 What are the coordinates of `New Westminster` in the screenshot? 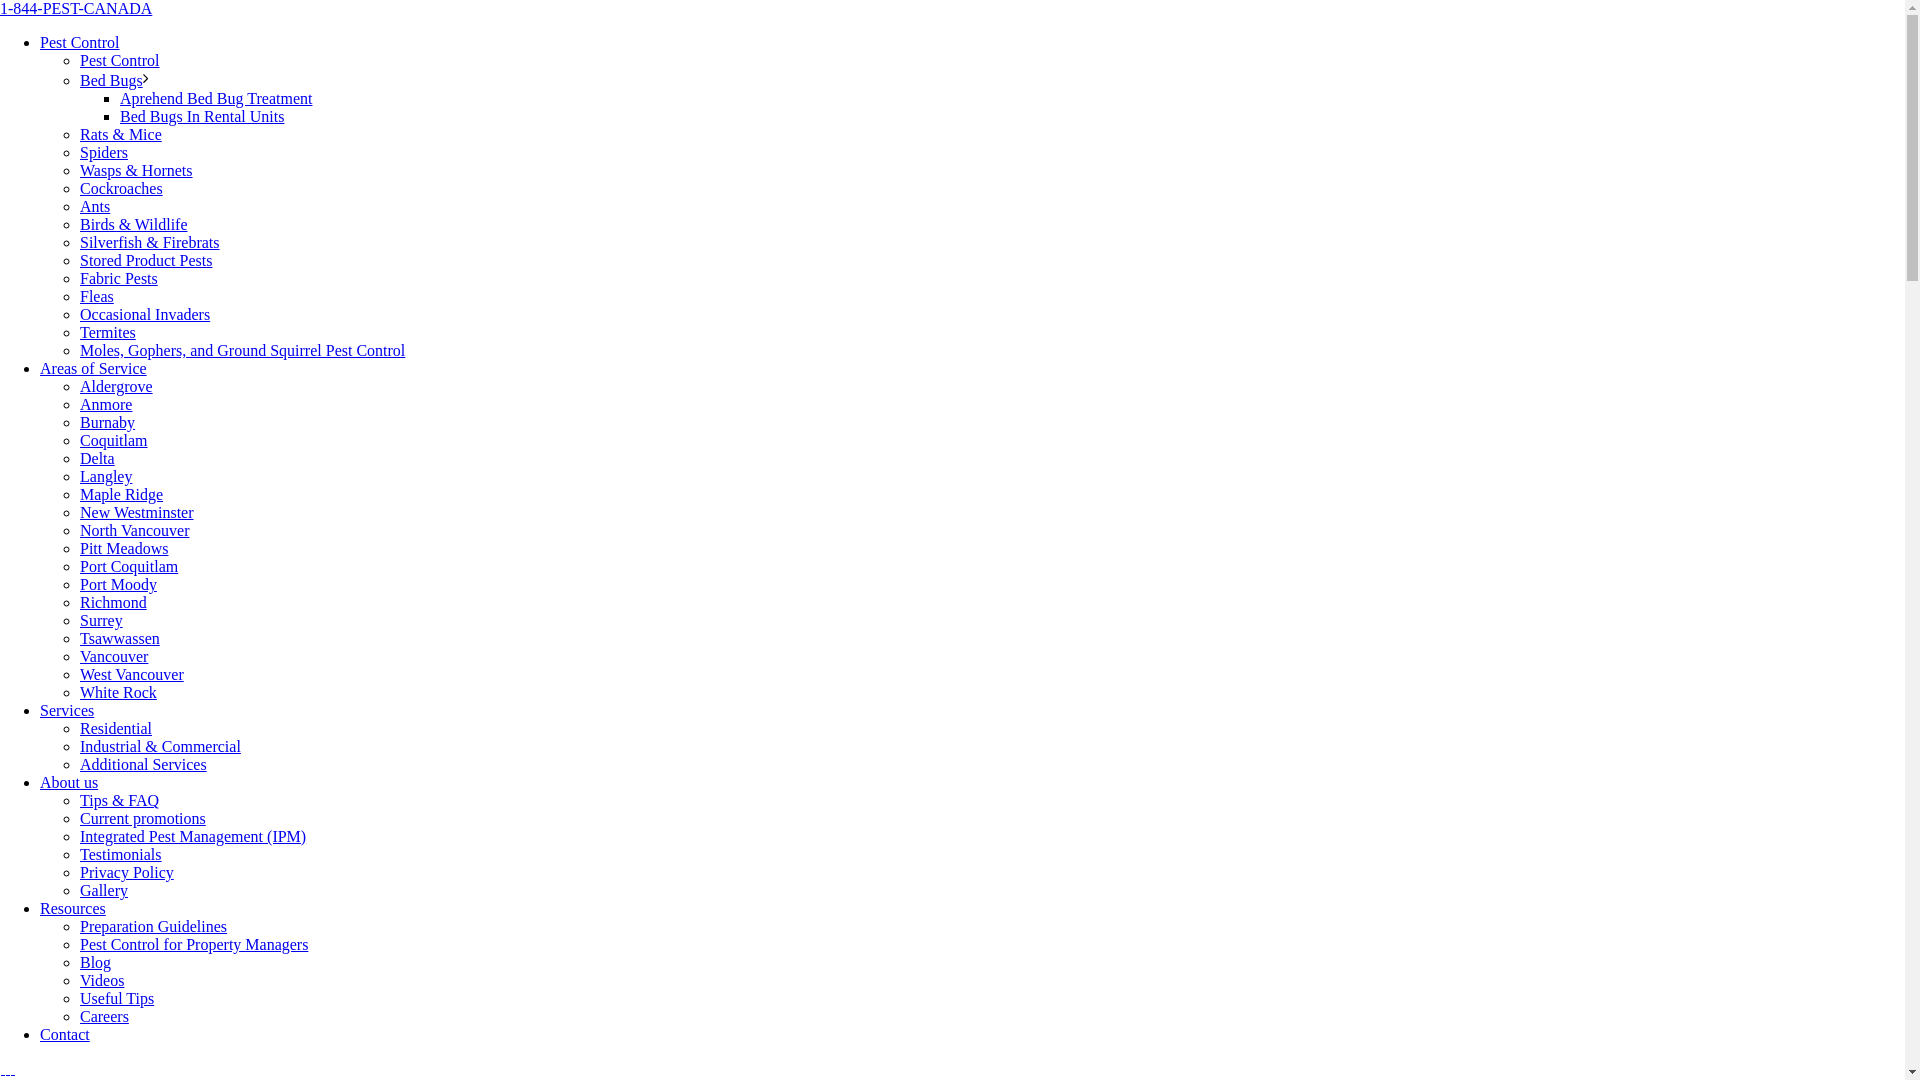 It's located at (137, 512).